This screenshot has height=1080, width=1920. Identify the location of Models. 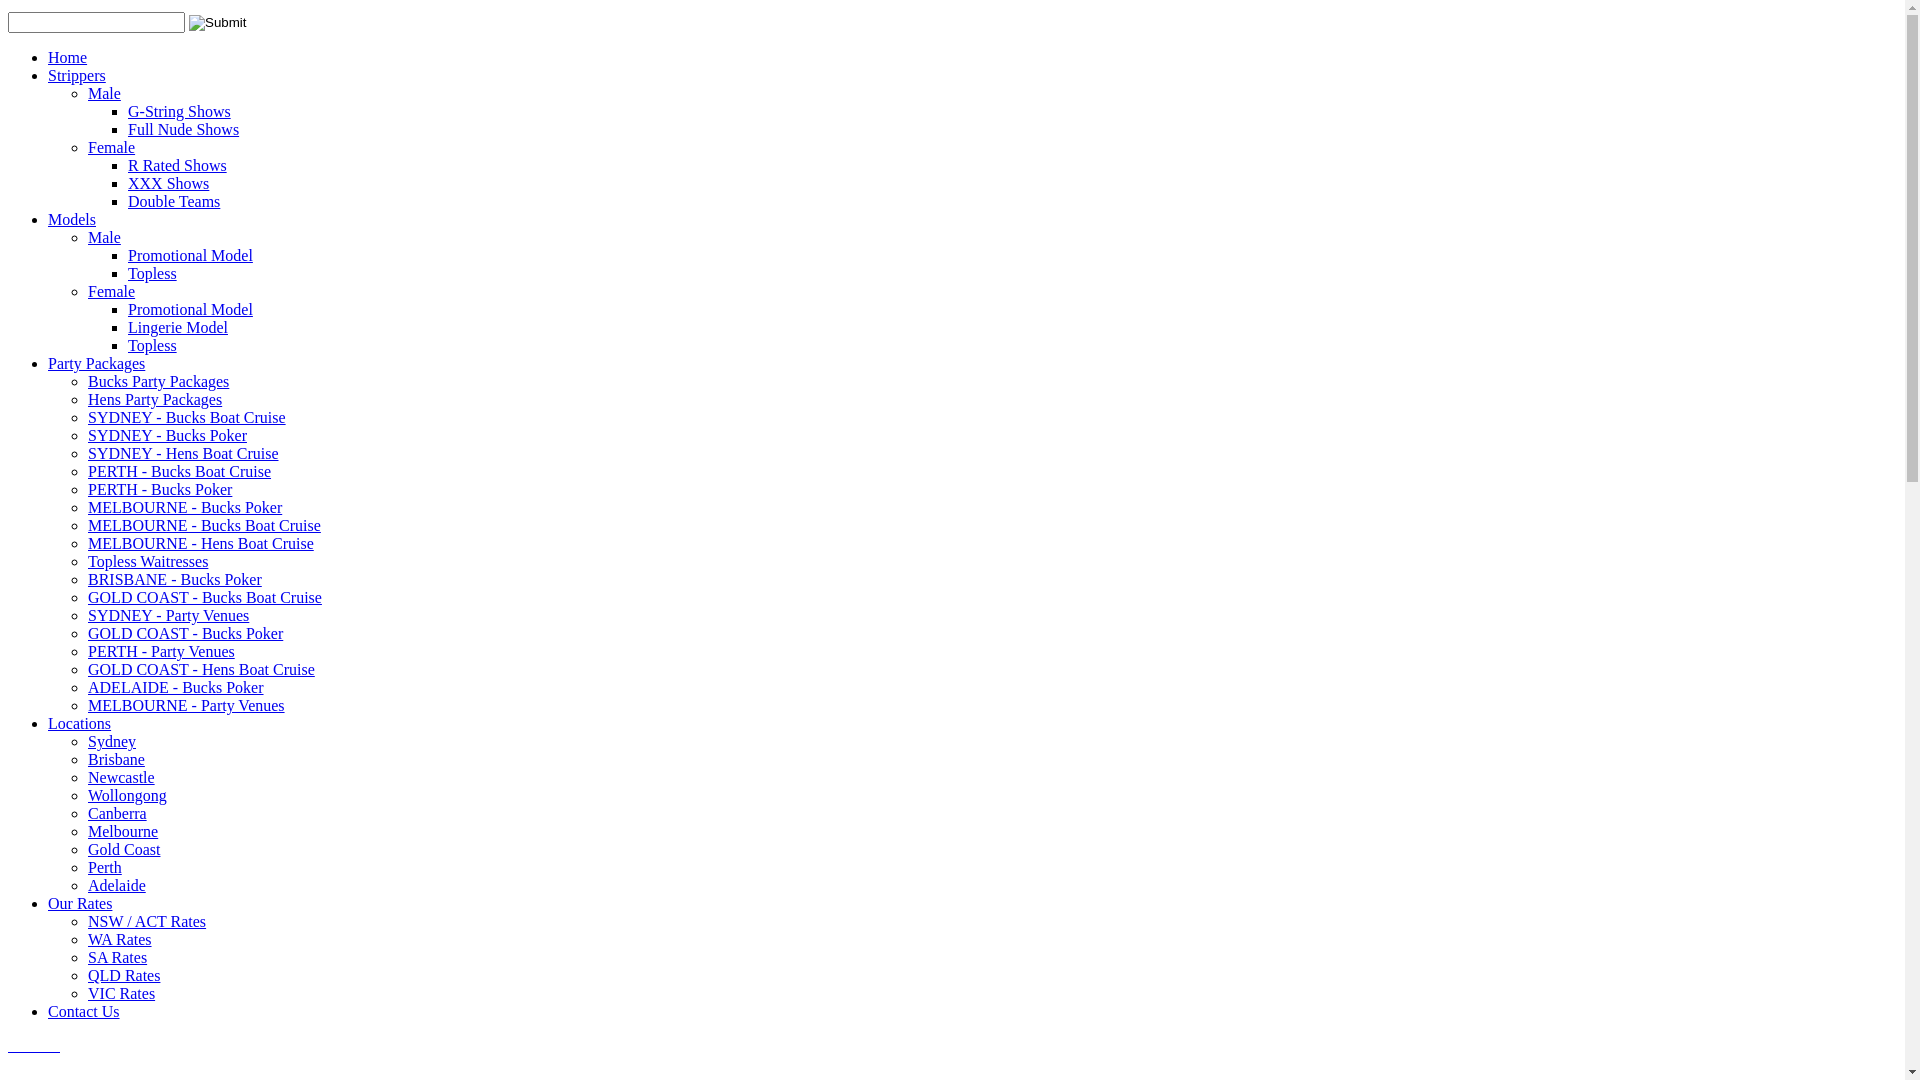
(72, 220).